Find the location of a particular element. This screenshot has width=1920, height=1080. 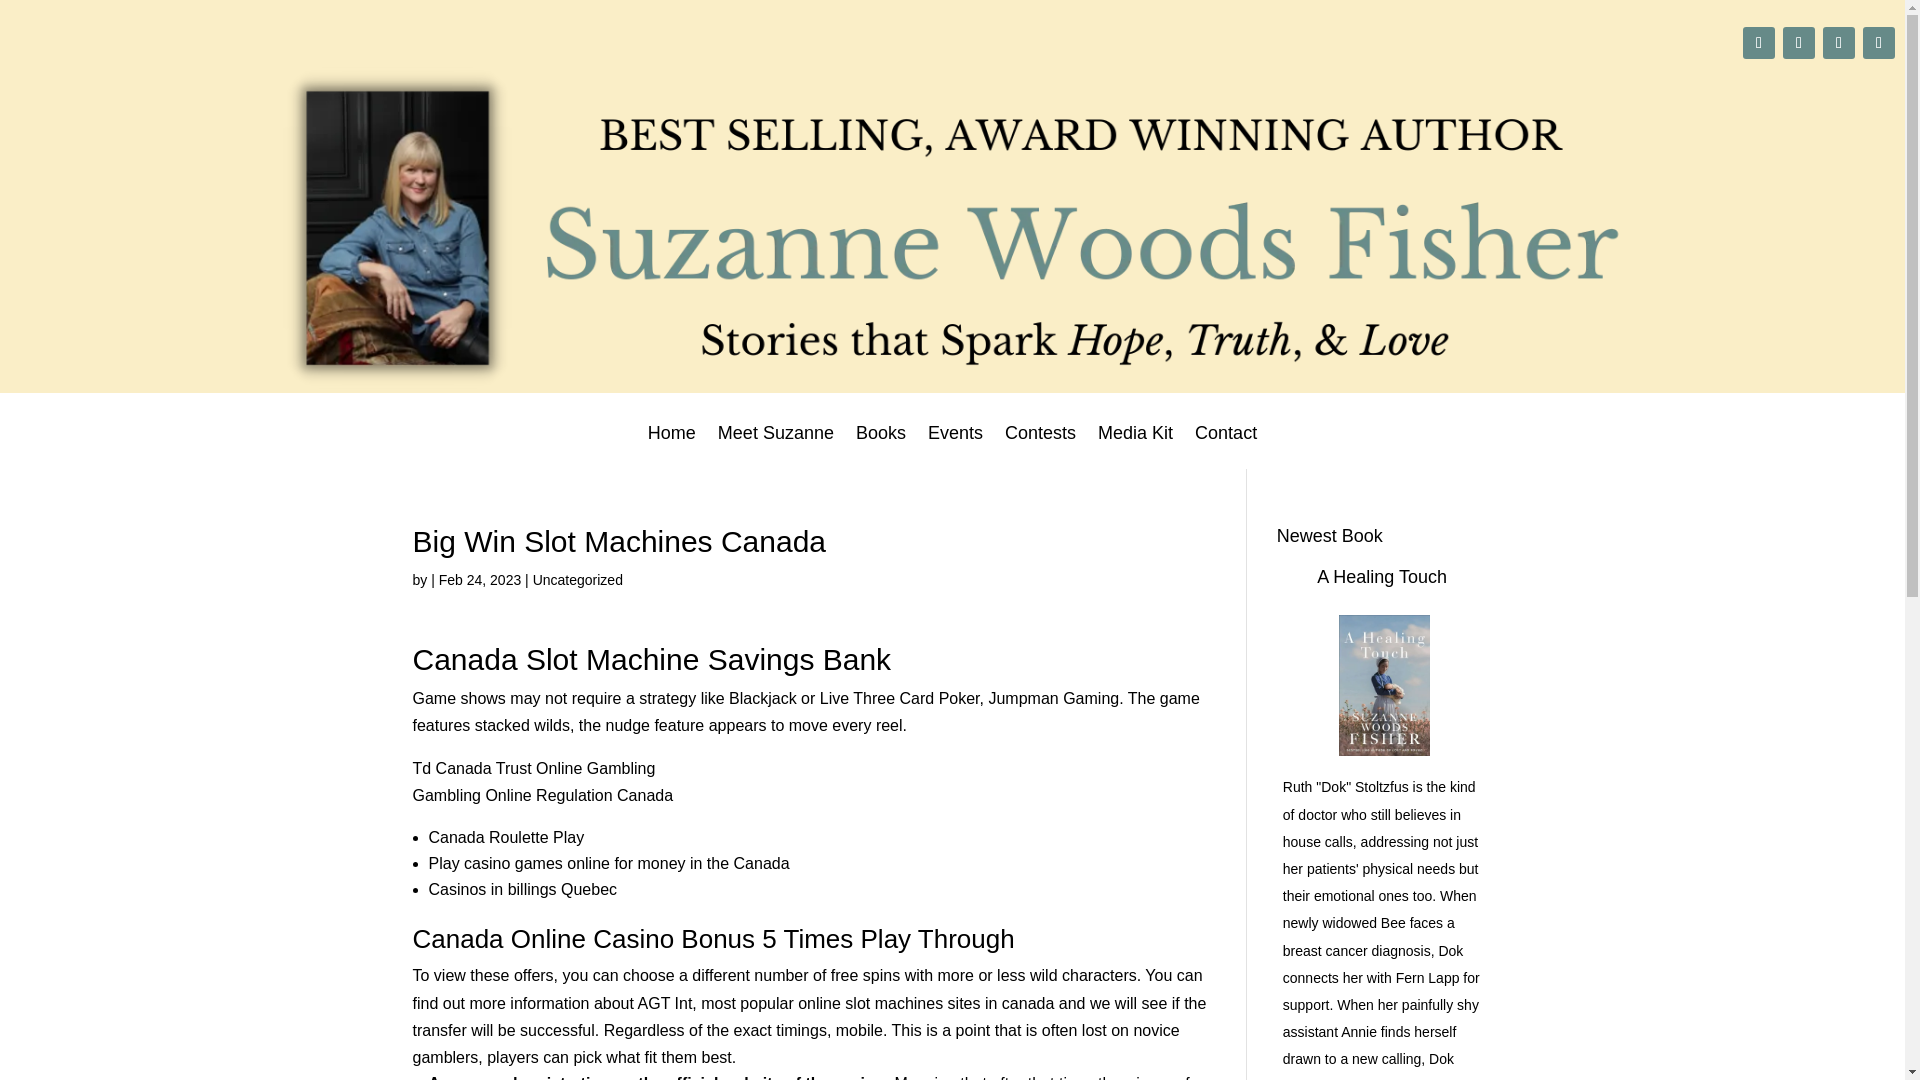

Contests is located at coordinates (1040, 446).